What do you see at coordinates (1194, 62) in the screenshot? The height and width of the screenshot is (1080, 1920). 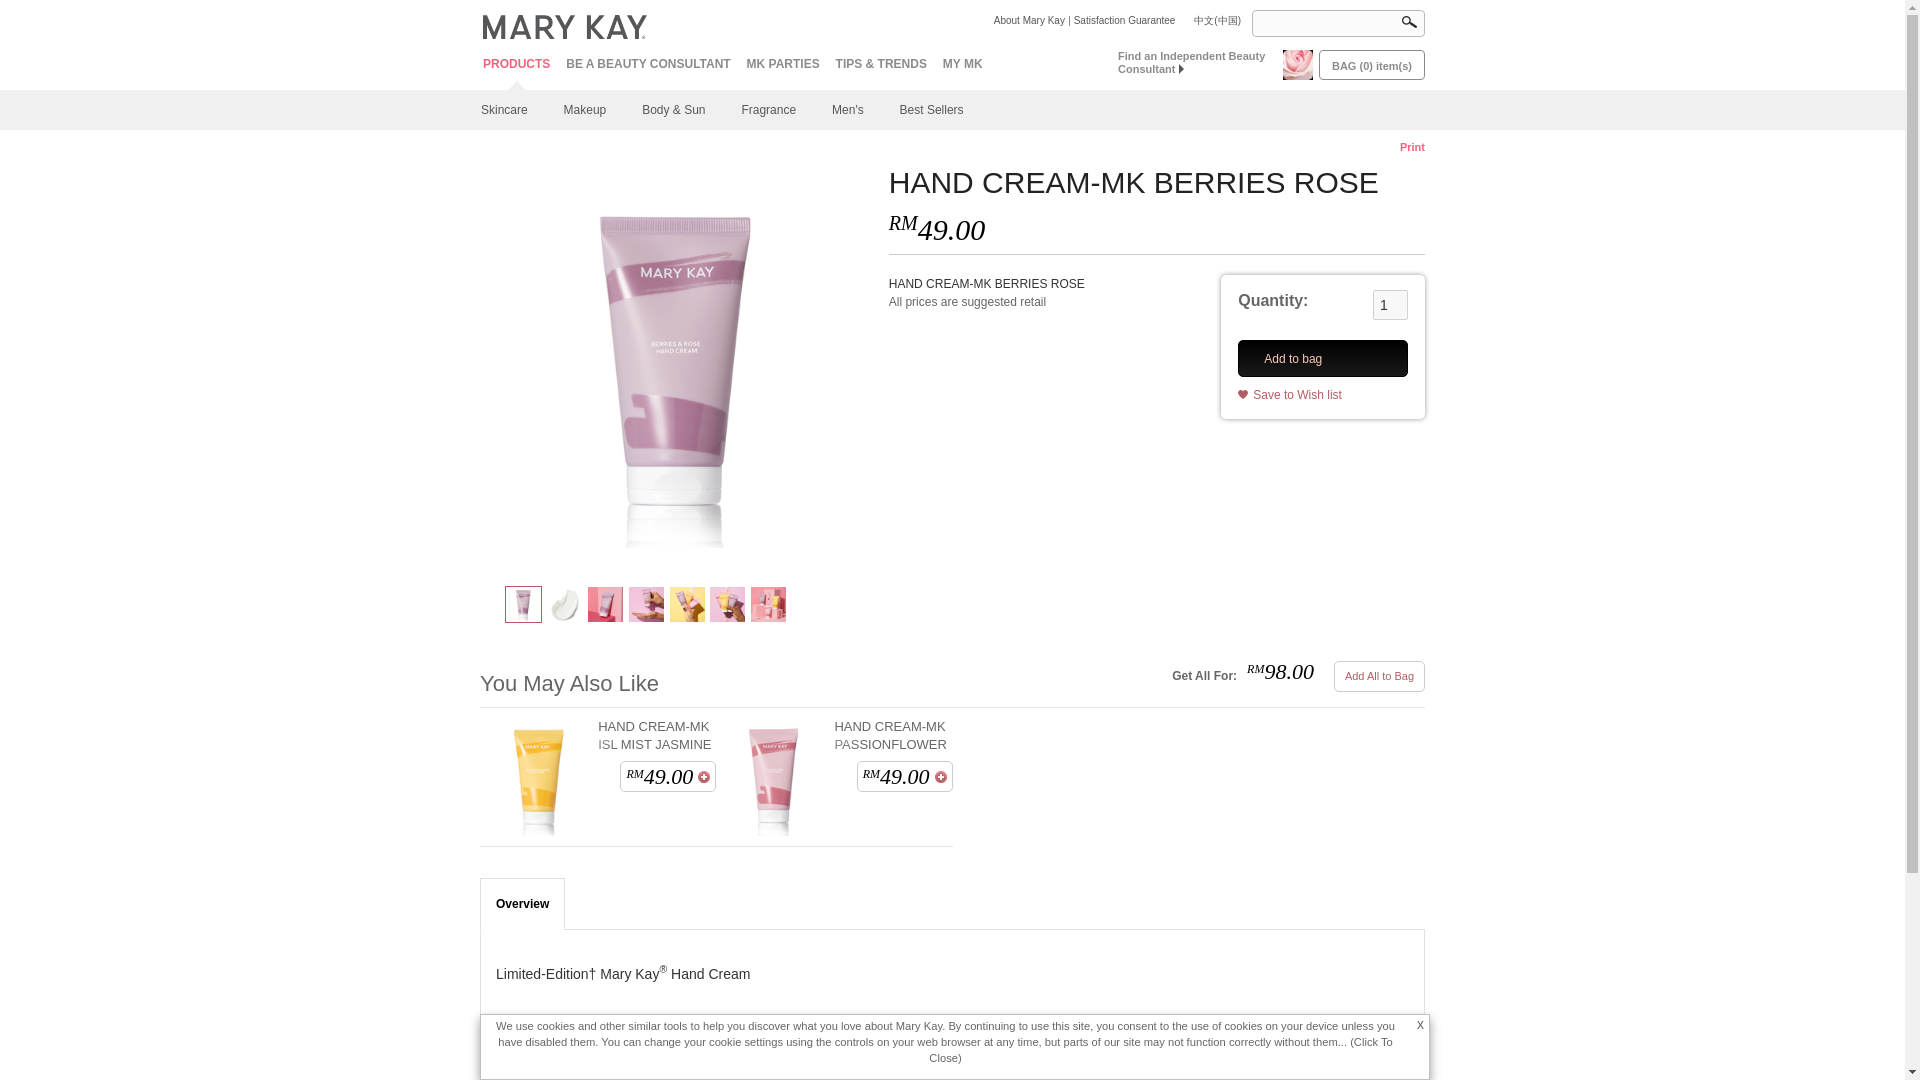 I see `Find an Independent Beauty Consultant` at bounding box center [1194, 62].